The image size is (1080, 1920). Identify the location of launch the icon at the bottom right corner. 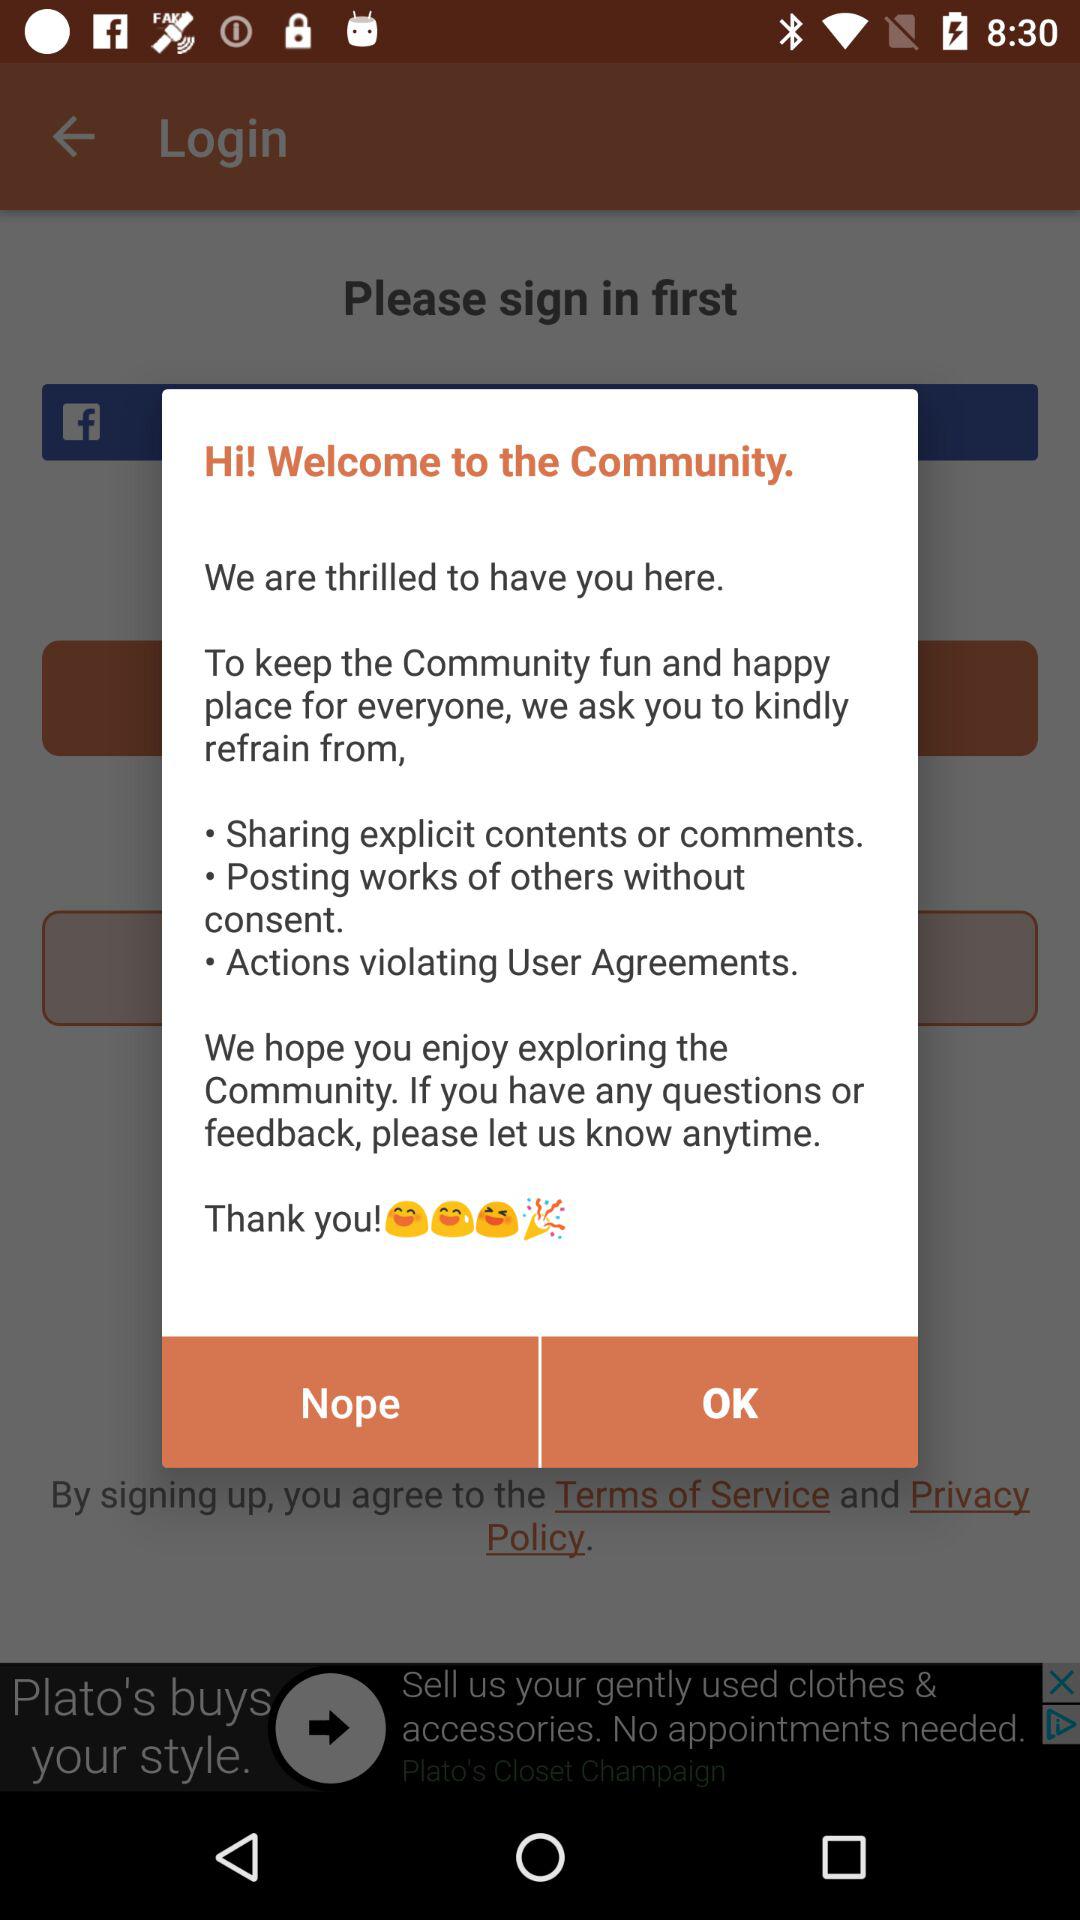
(730, 1402).